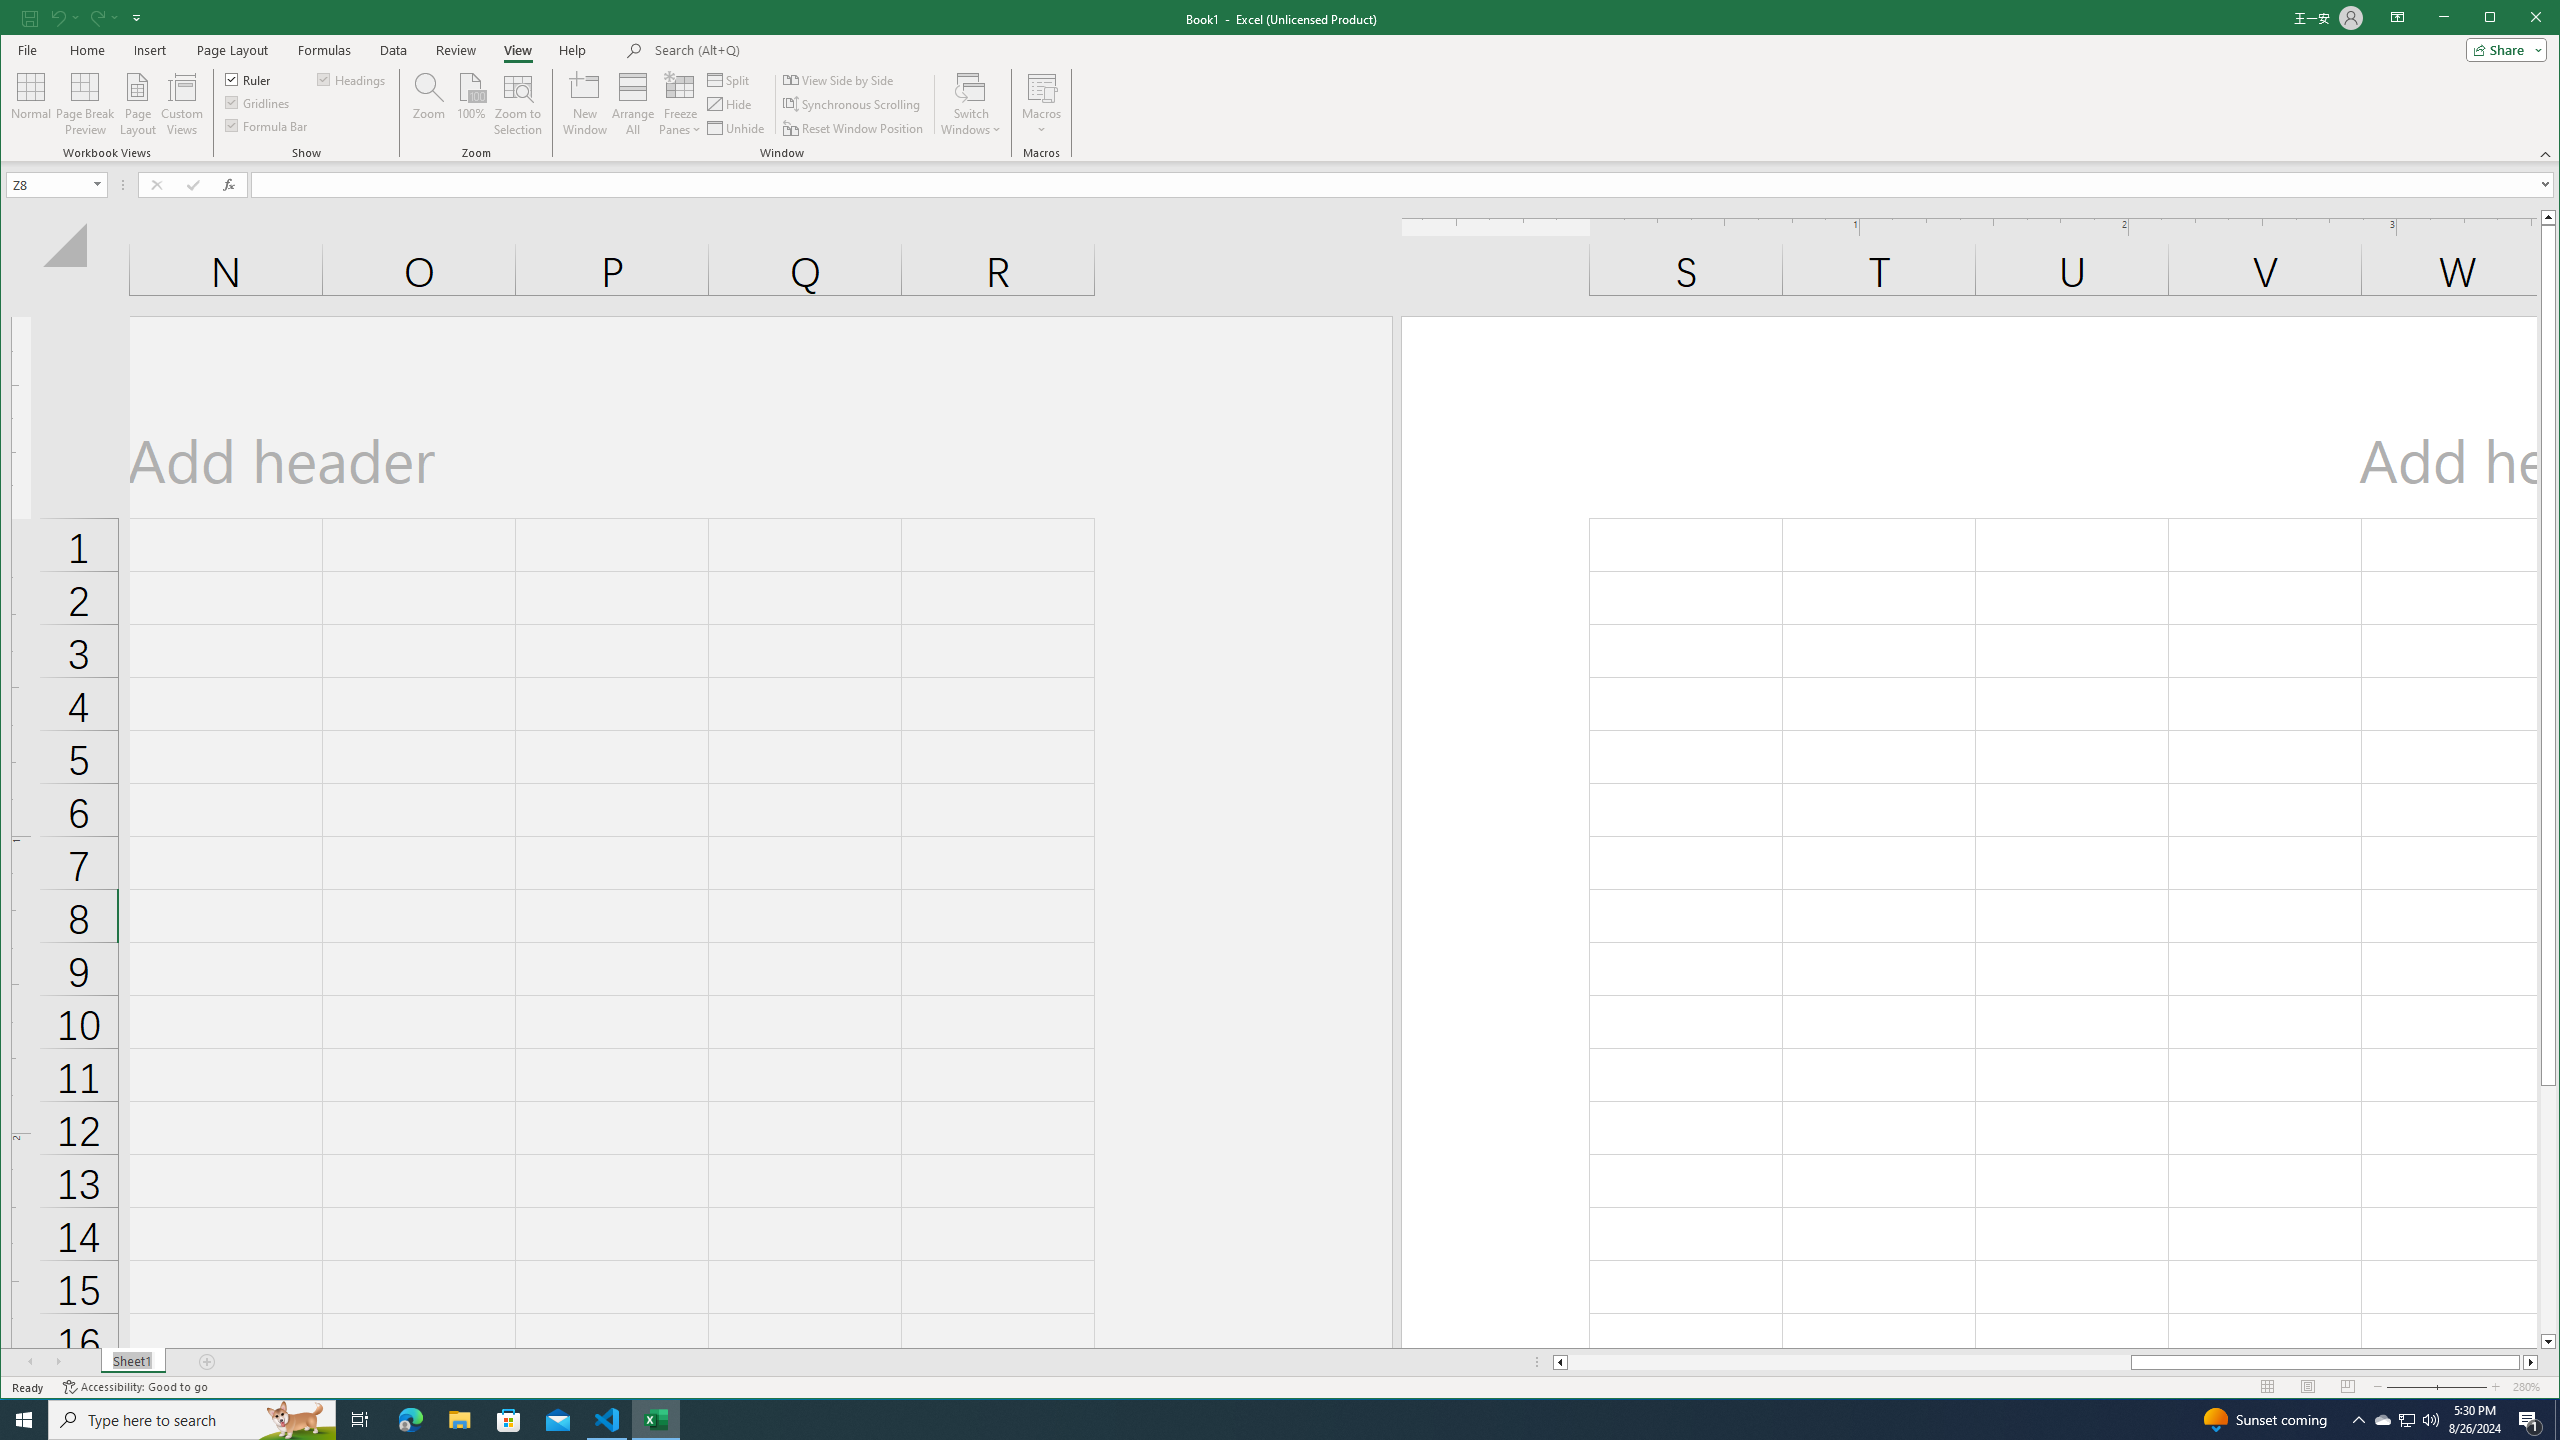  I want to click on Reset Window Position, so click(2383, 1420).